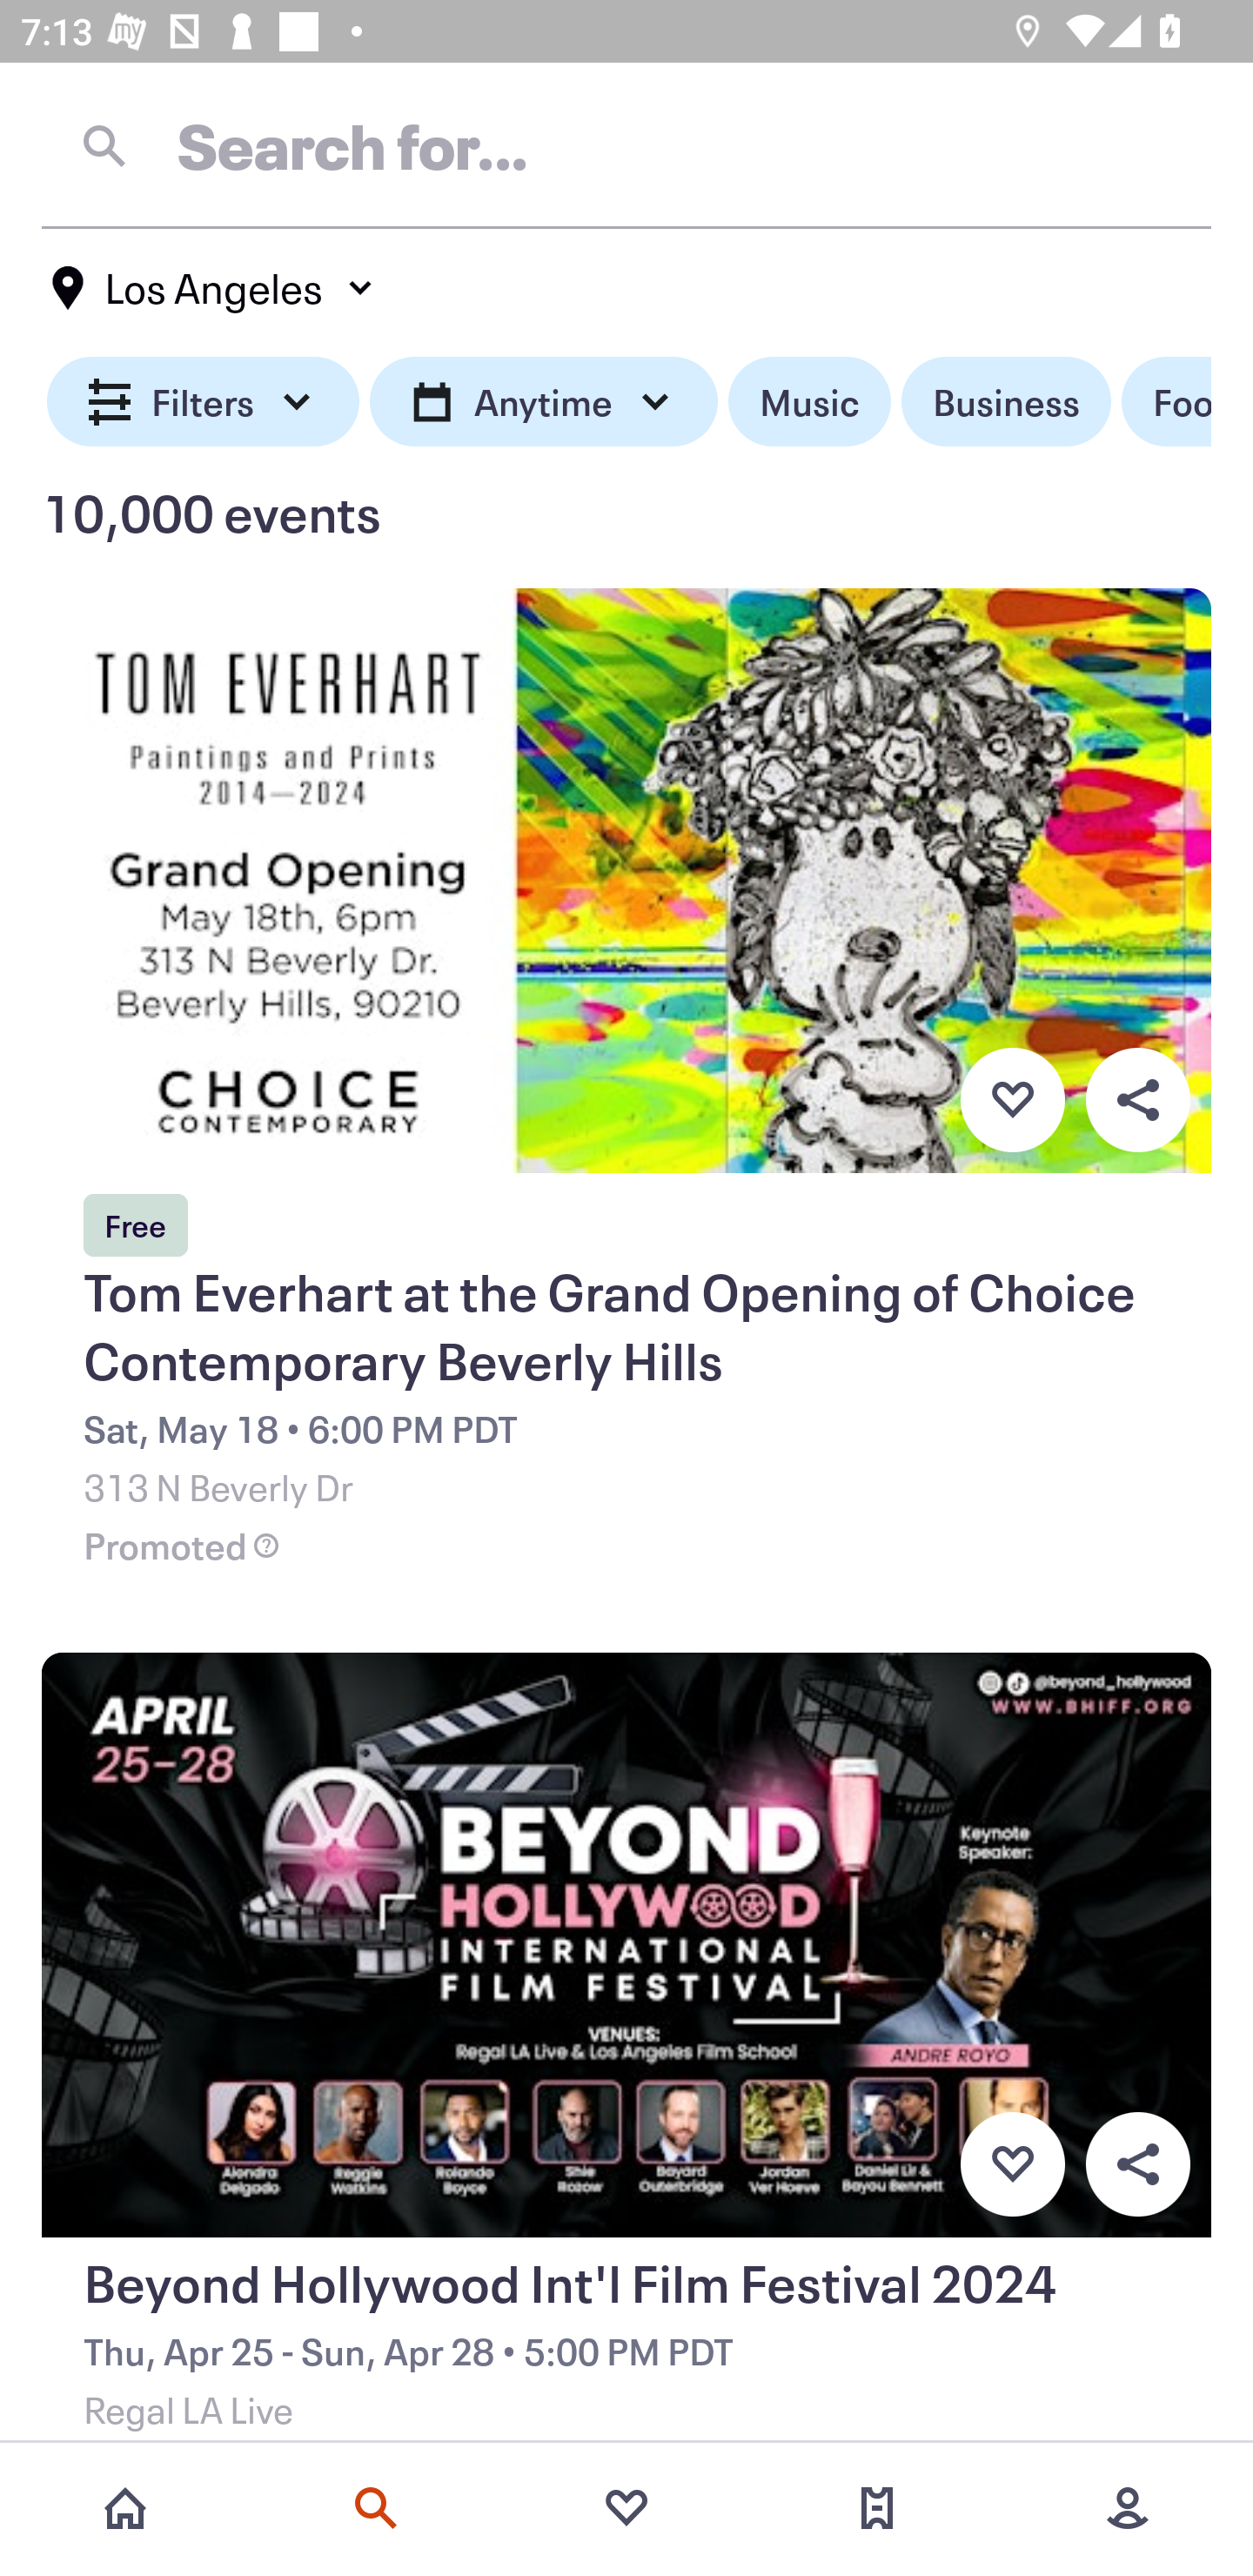  I want to click on Search for…, so click(626, 145).